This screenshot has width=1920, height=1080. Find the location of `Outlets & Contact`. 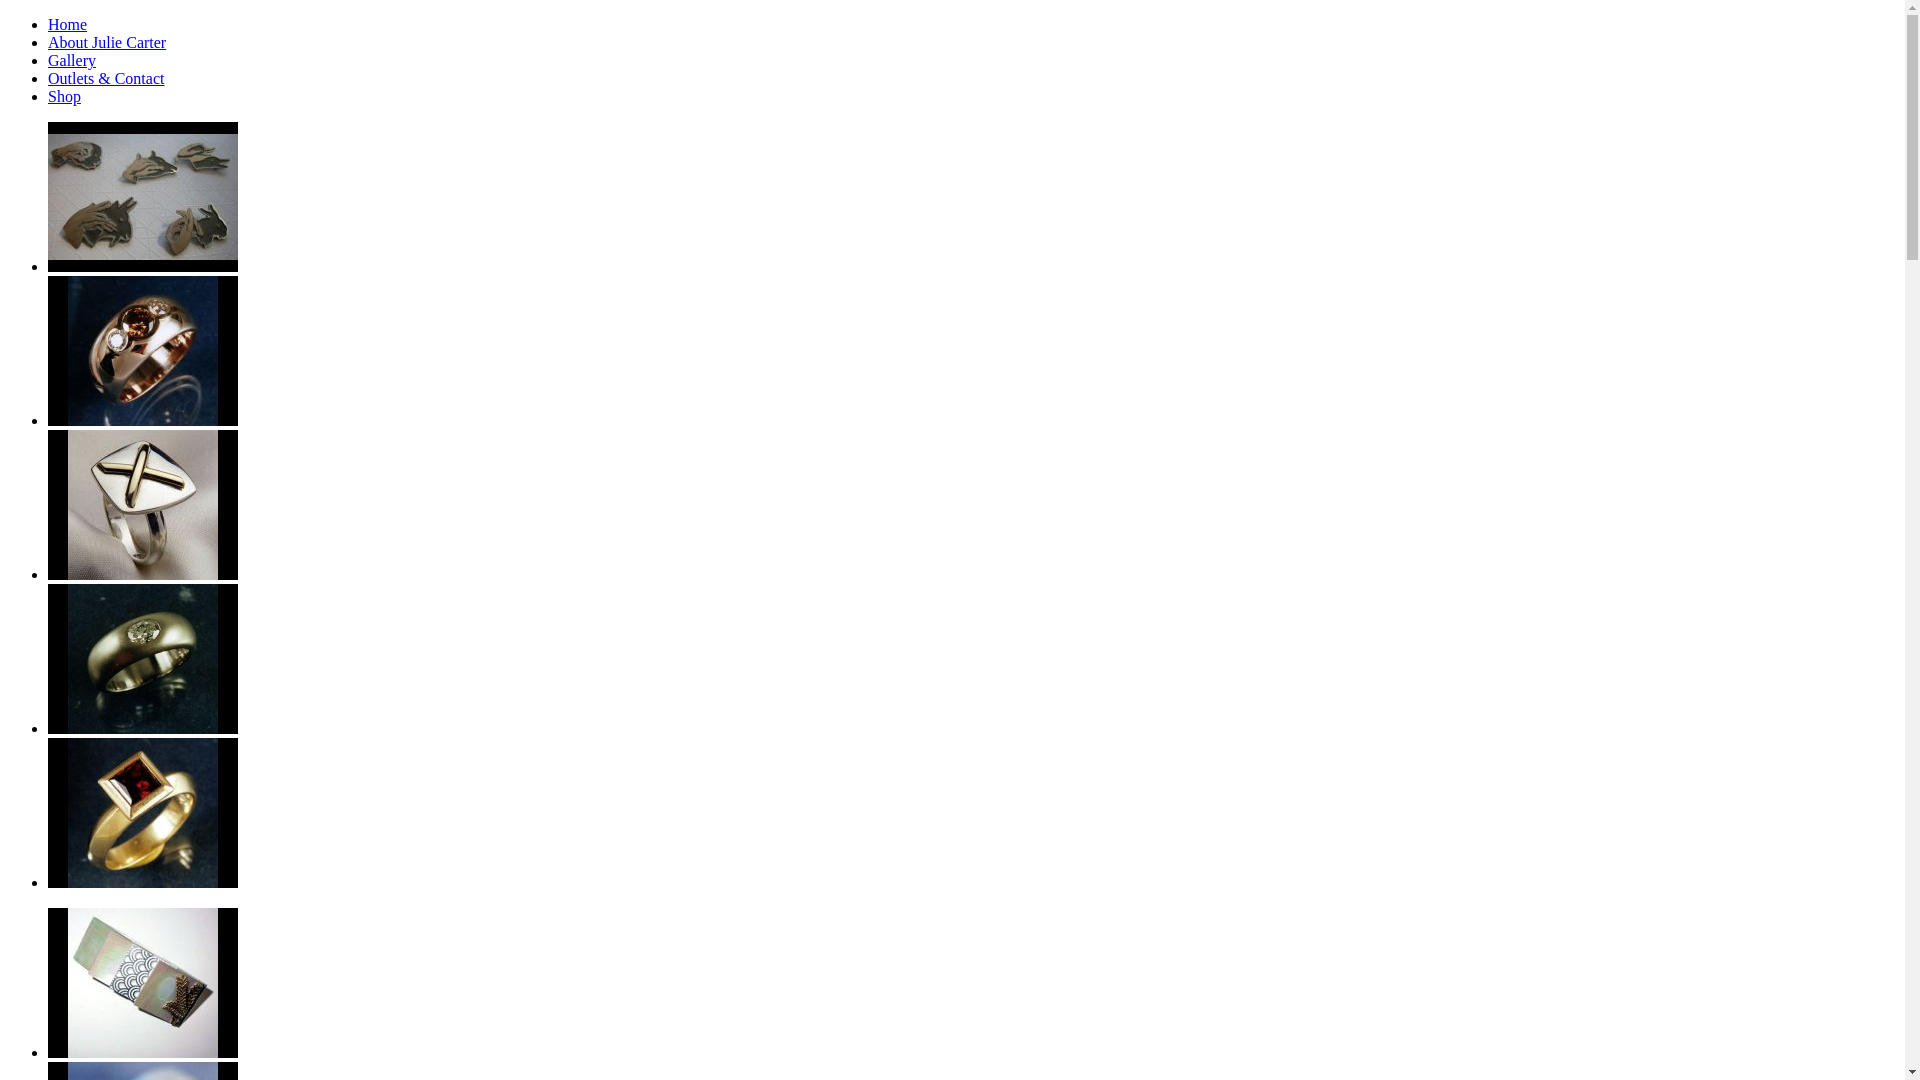

Outlets & Contact is located at coordinates (106, 78).